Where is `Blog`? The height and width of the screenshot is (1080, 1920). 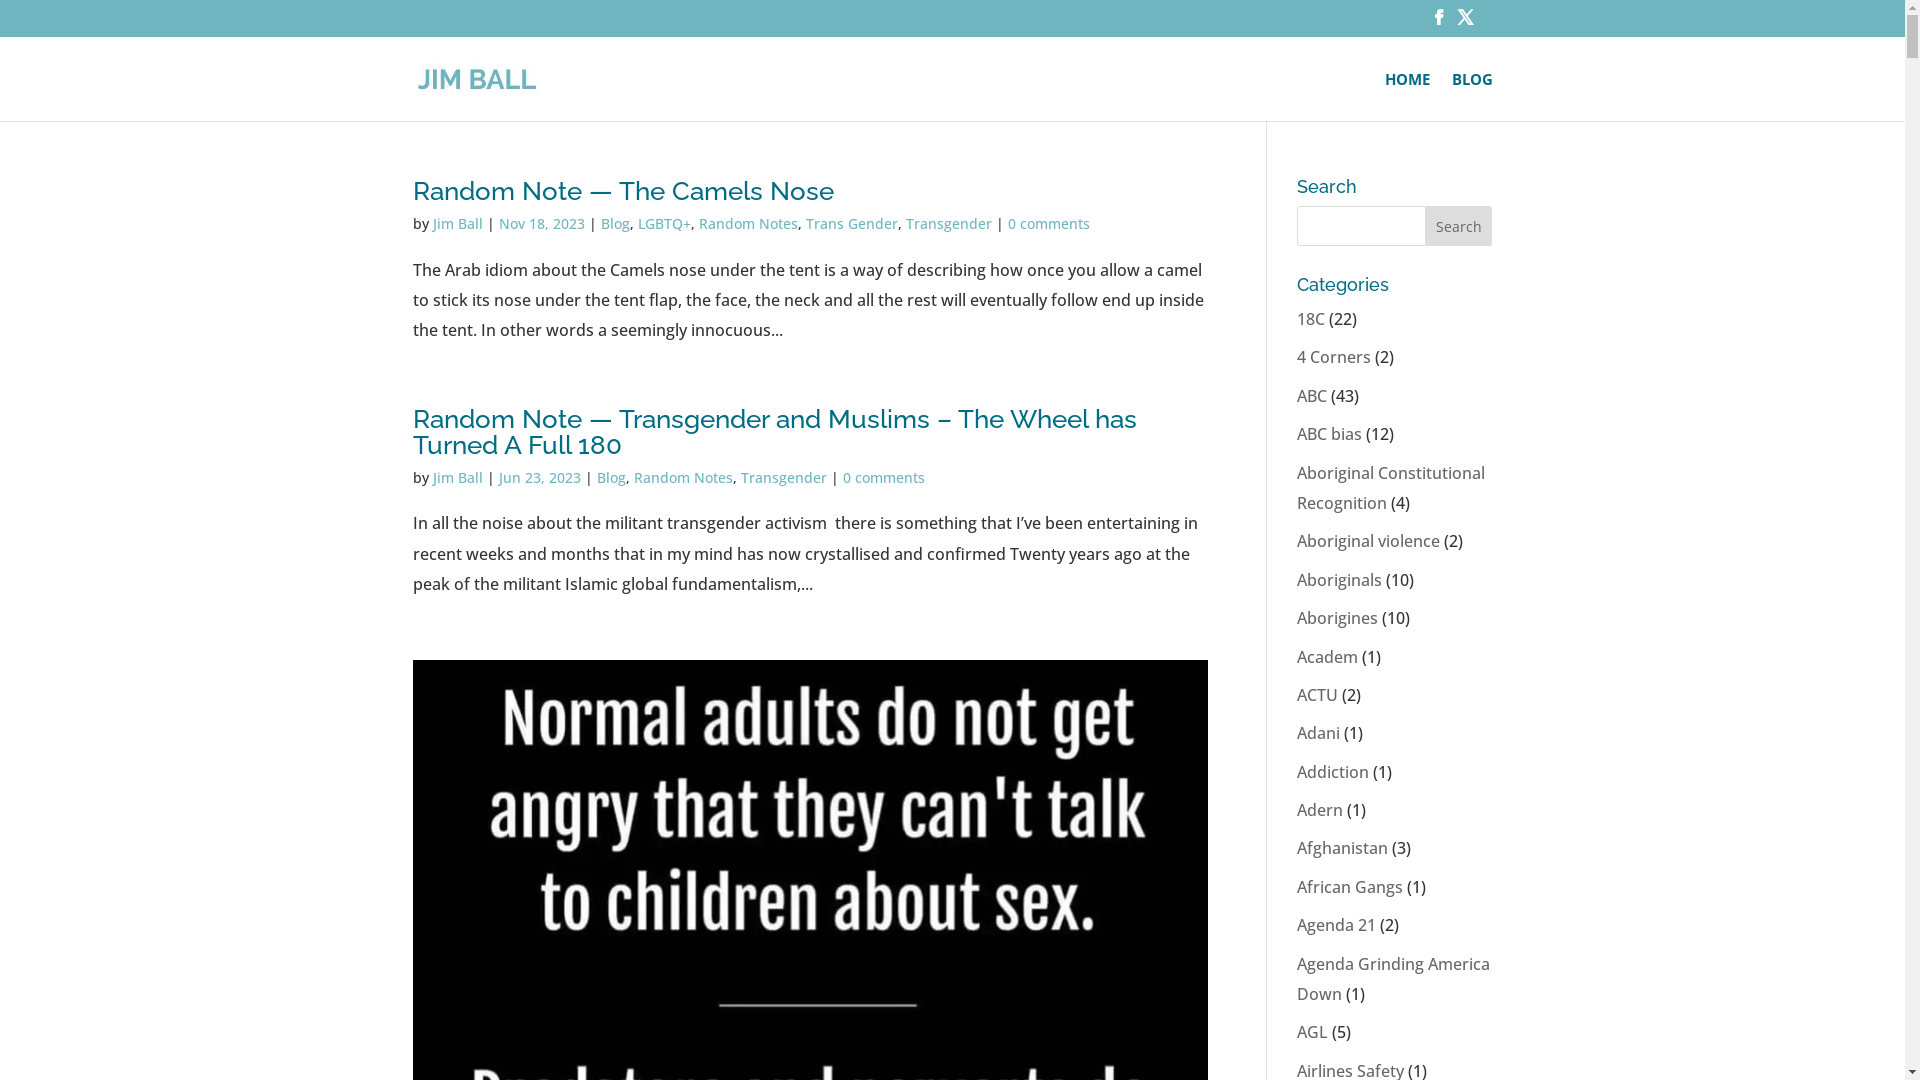 Blog is located at coordinates (610, 478).